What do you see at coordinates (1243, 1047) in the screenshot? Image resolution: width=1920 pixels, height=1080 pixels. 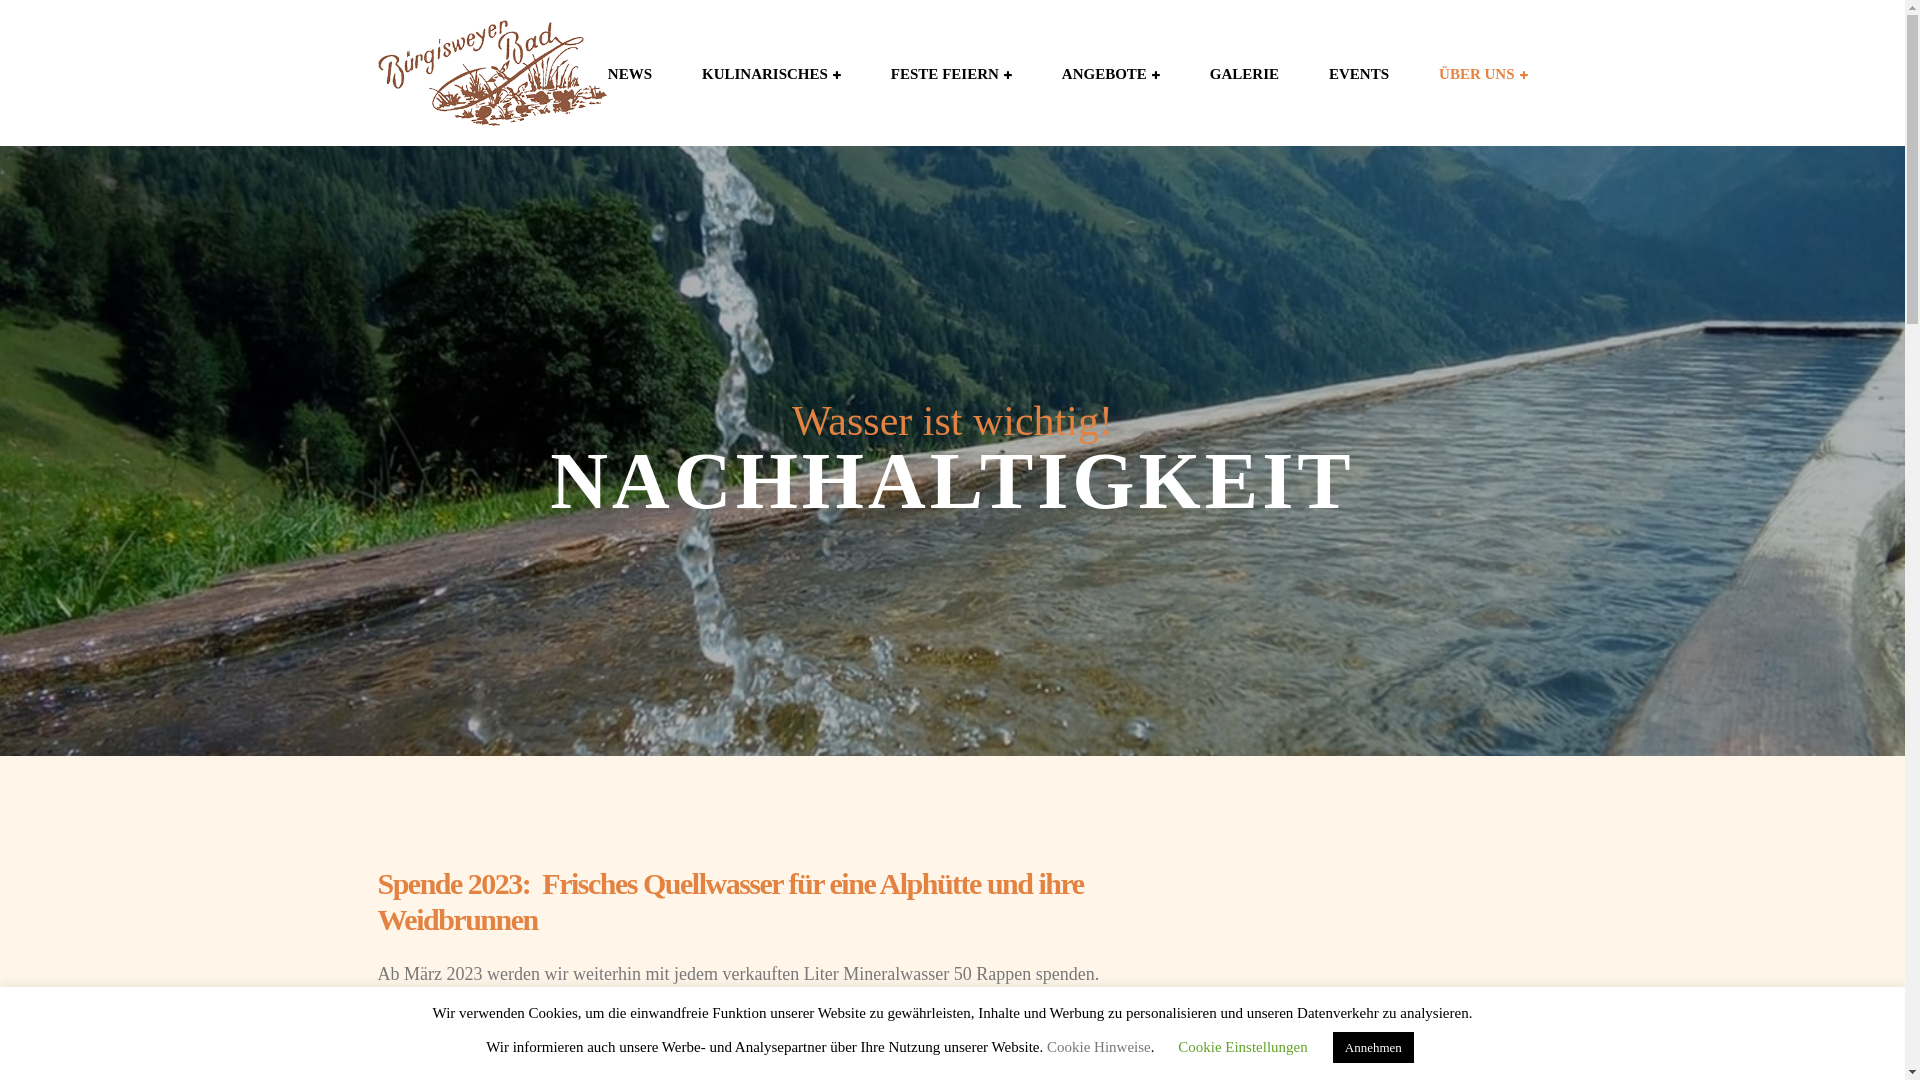 I see `Cookie Einstellungen` at bounding box center [1243, 1047].